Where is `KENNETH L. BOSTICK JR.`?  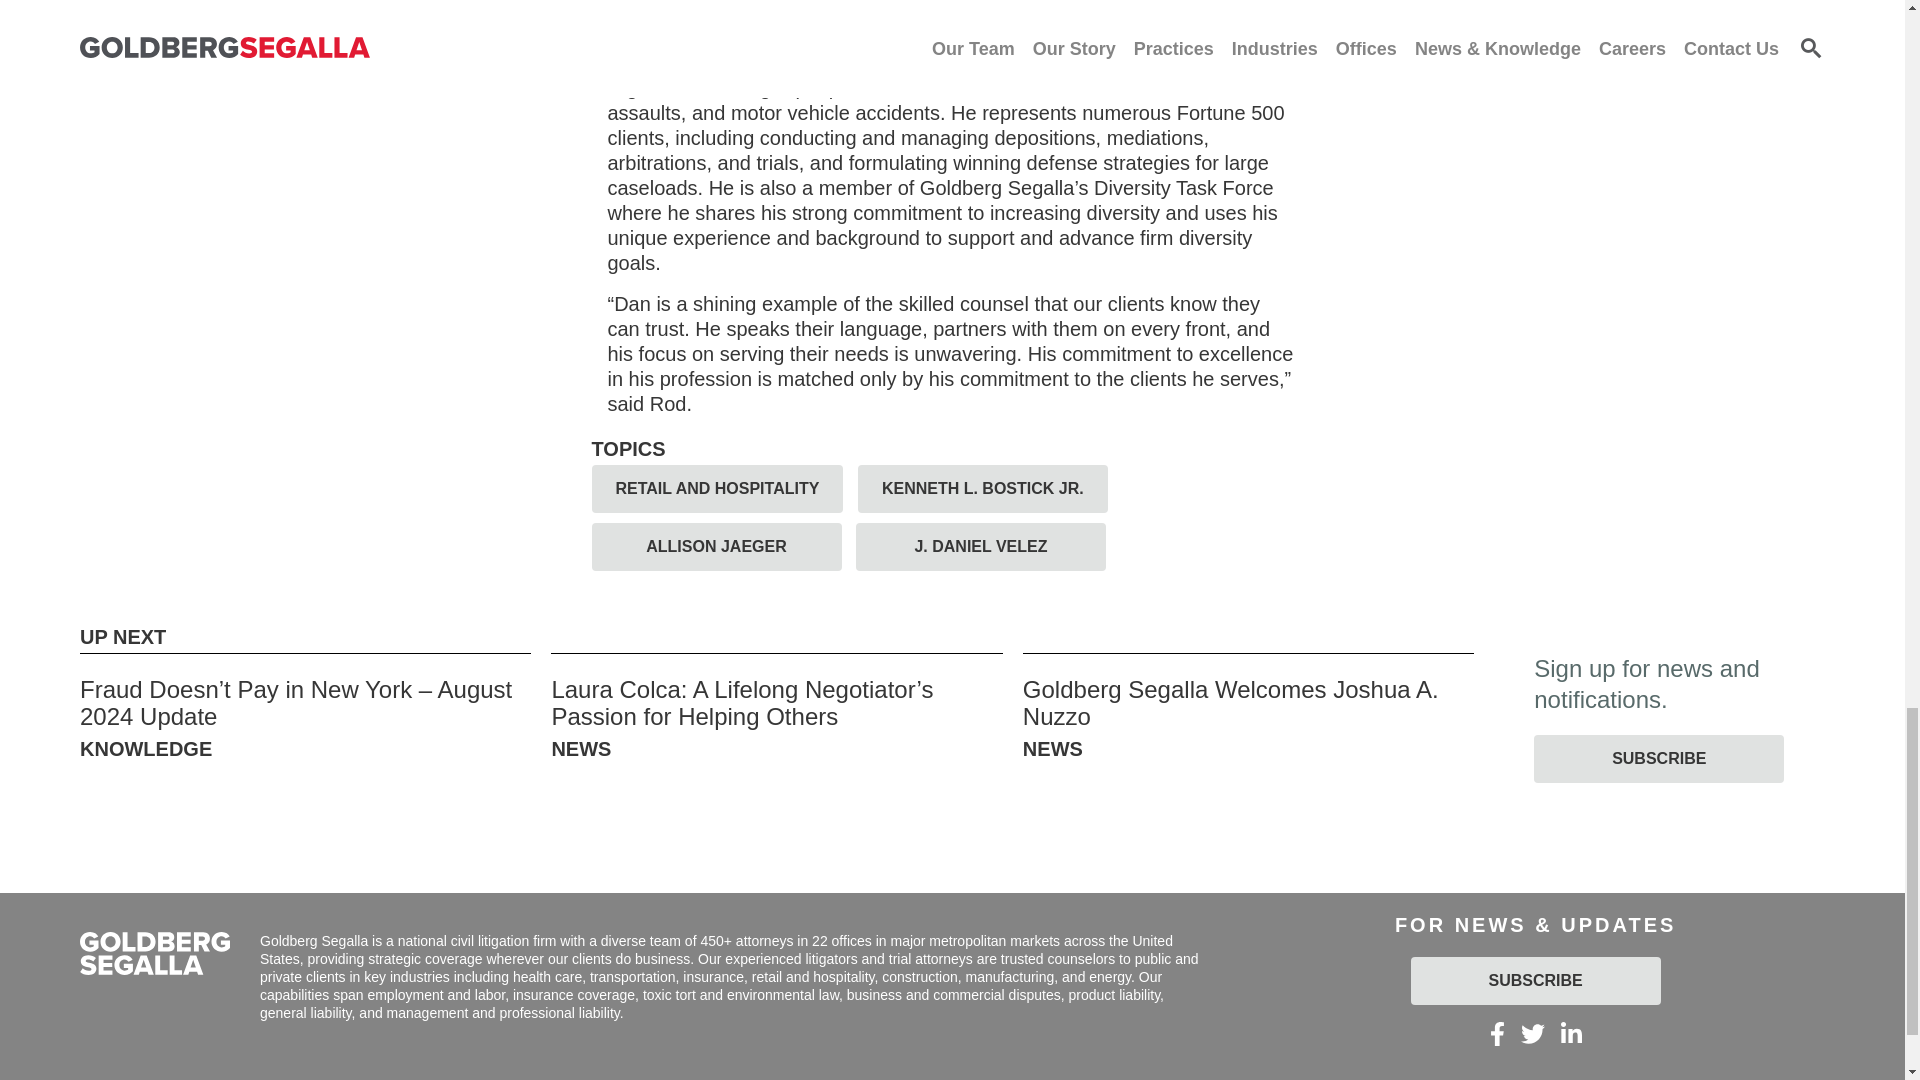 KENNETH L. BOSTICK JR. is located at coordinates (982, 489).